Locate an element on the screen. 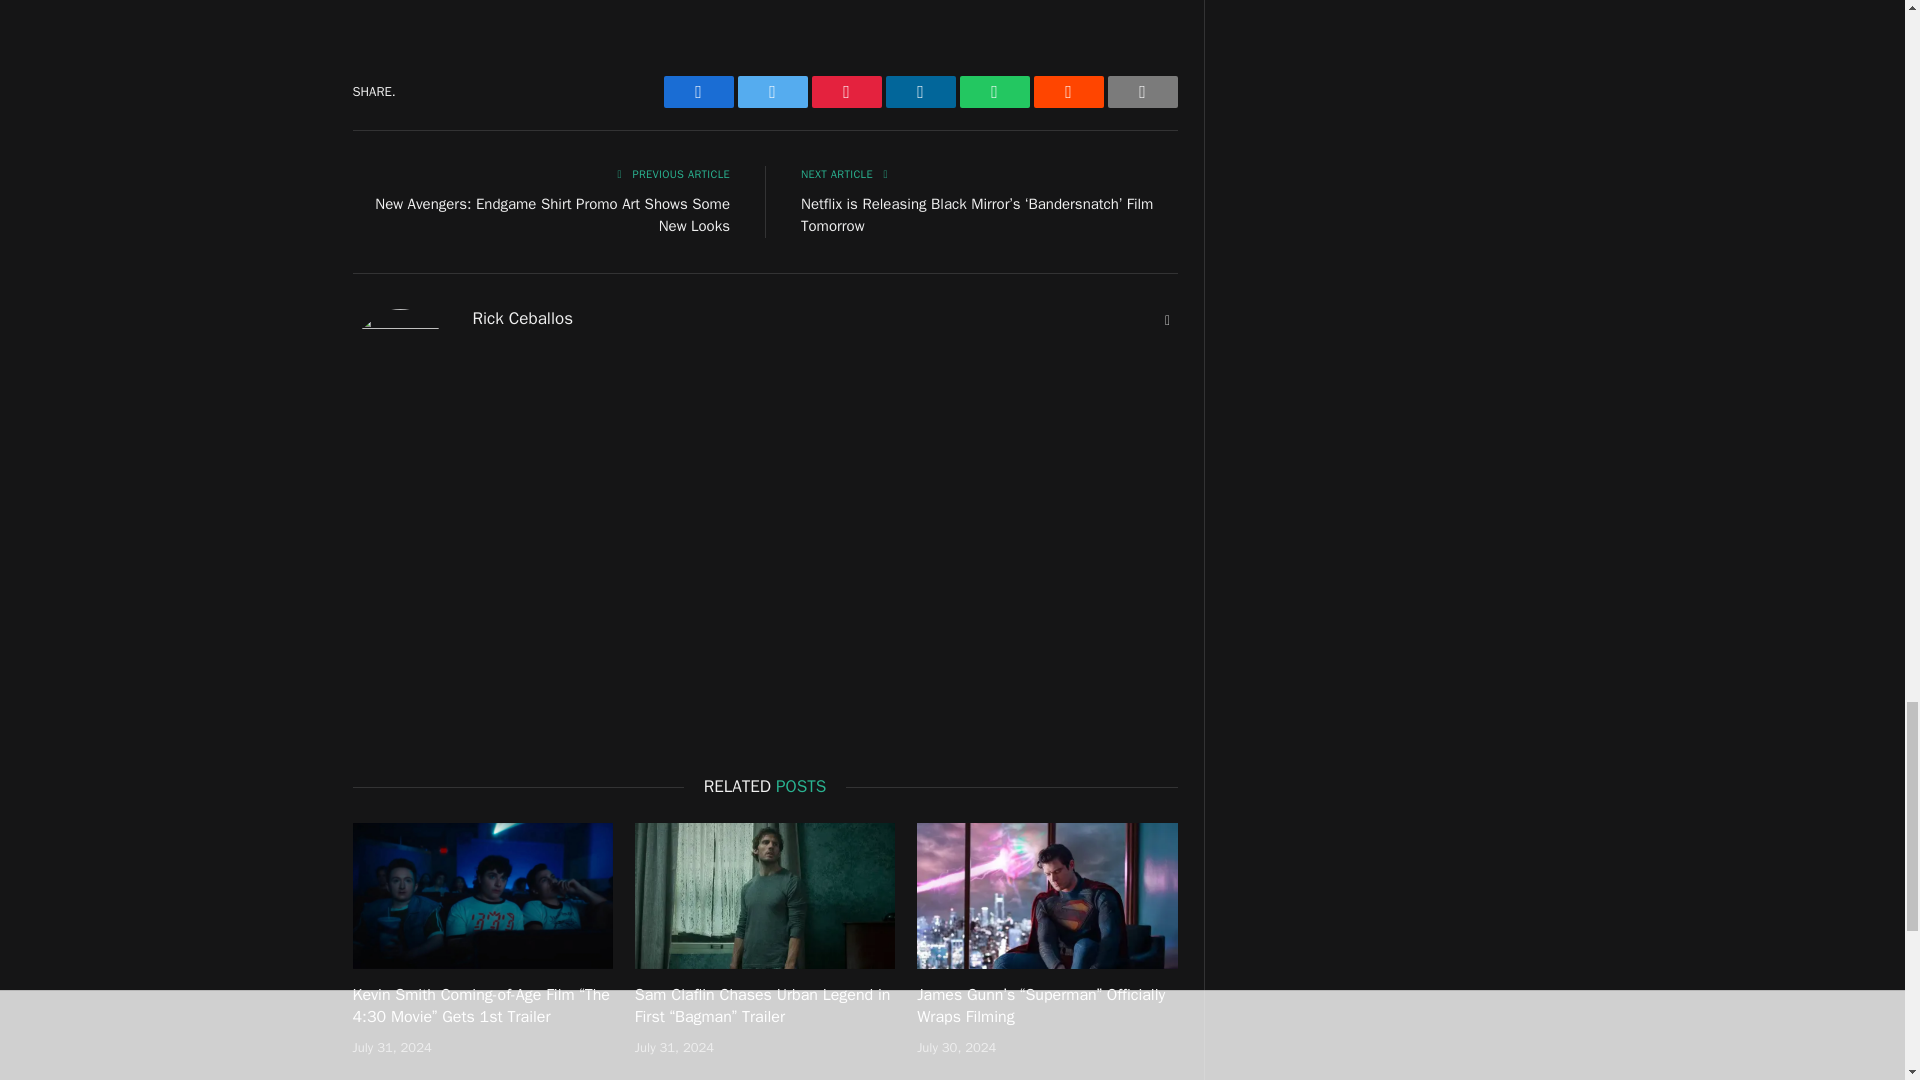 The width and height of the screenshot is (1920, 1080). Share on Facebook is located at coordinates (698, 92).